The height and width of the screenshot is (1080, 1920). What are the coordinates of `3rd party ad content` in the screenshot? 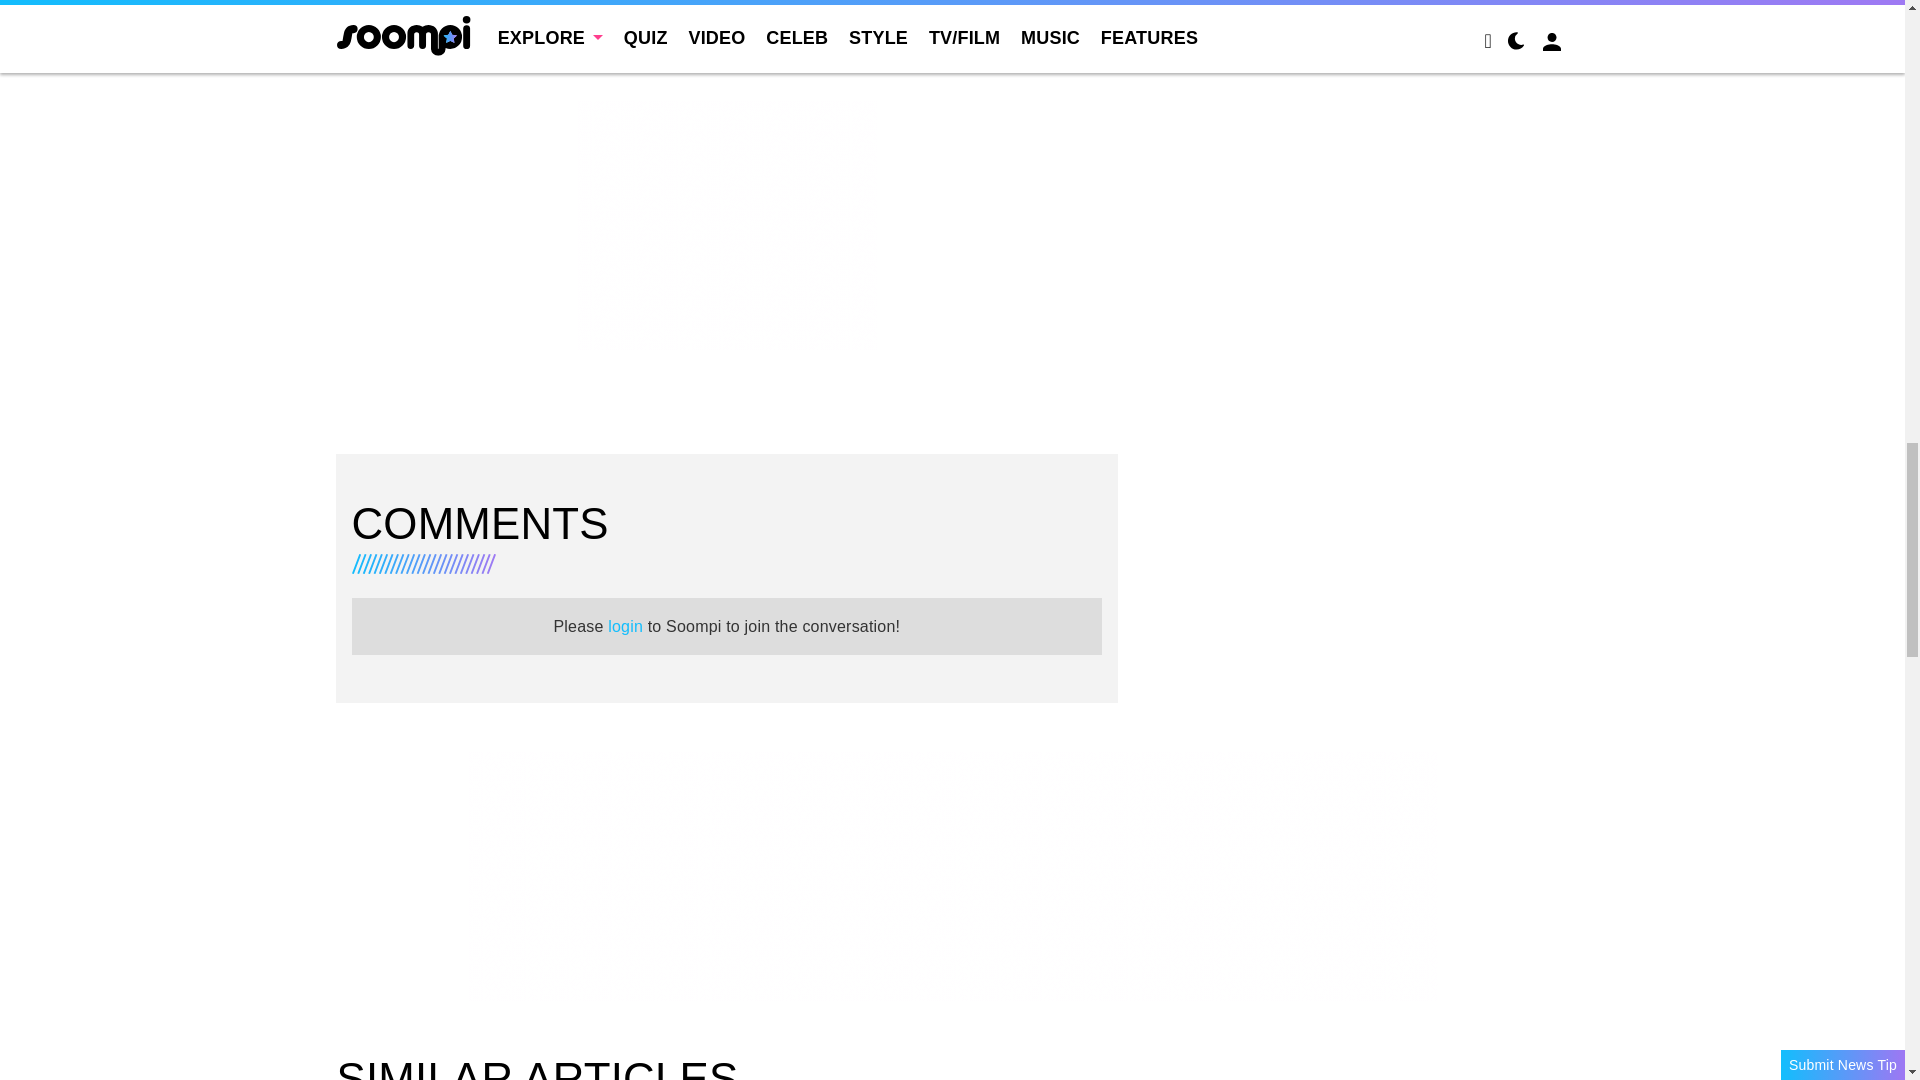 It's located at (727, 224).